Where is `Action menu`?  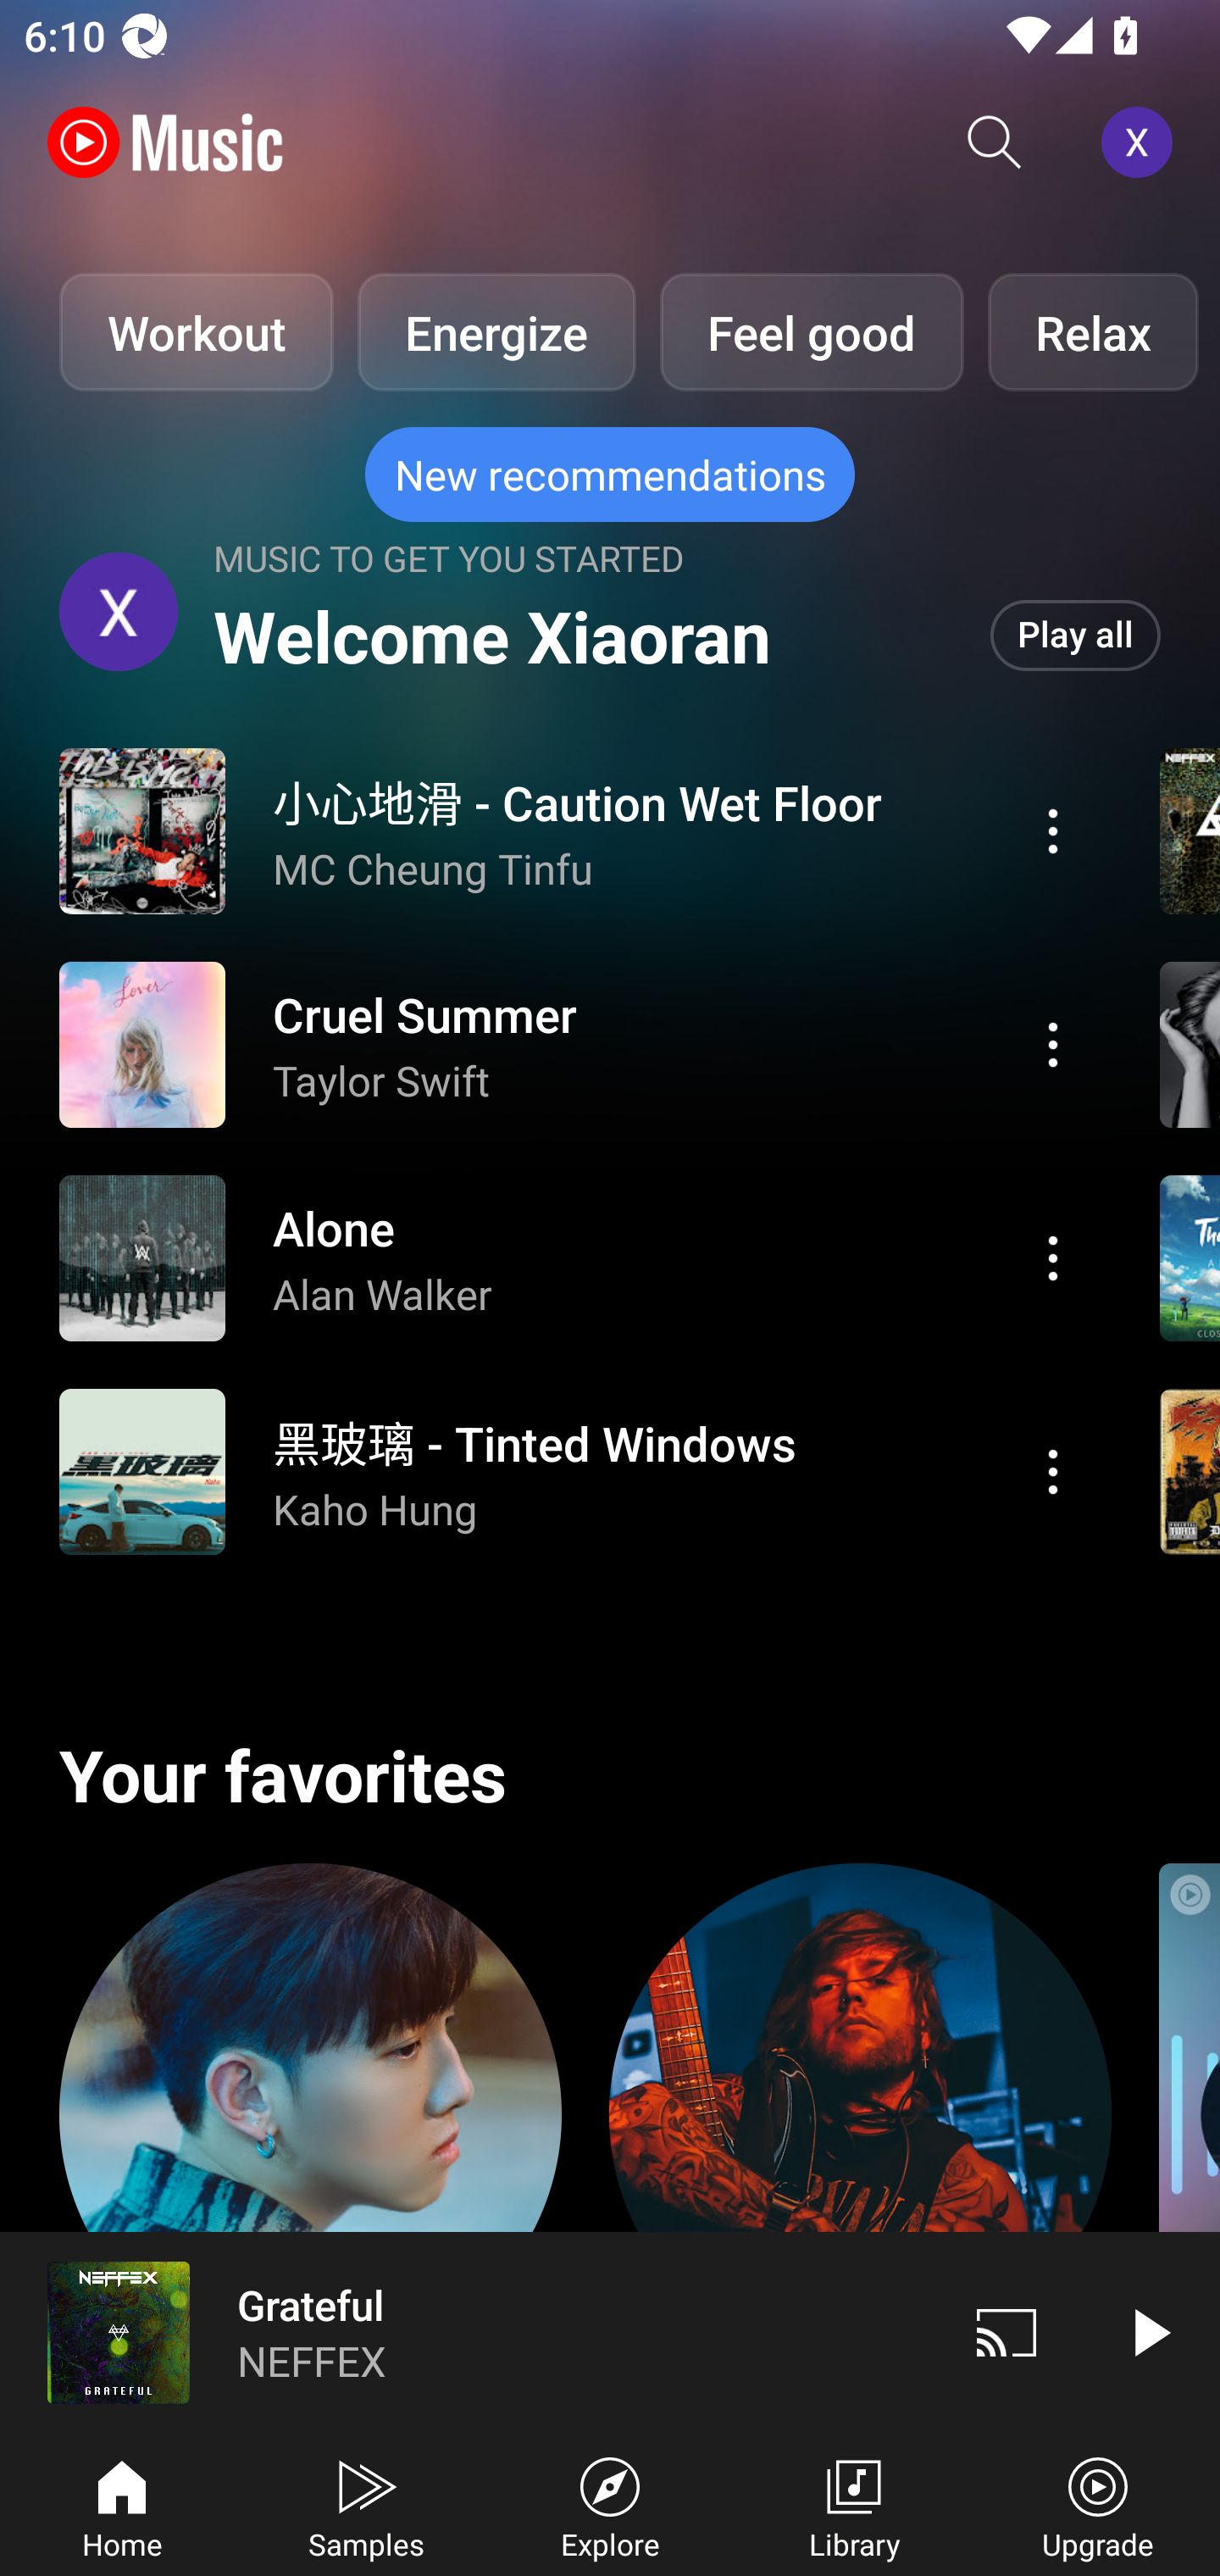 Action menu is located at coordinates (1053, 1257).